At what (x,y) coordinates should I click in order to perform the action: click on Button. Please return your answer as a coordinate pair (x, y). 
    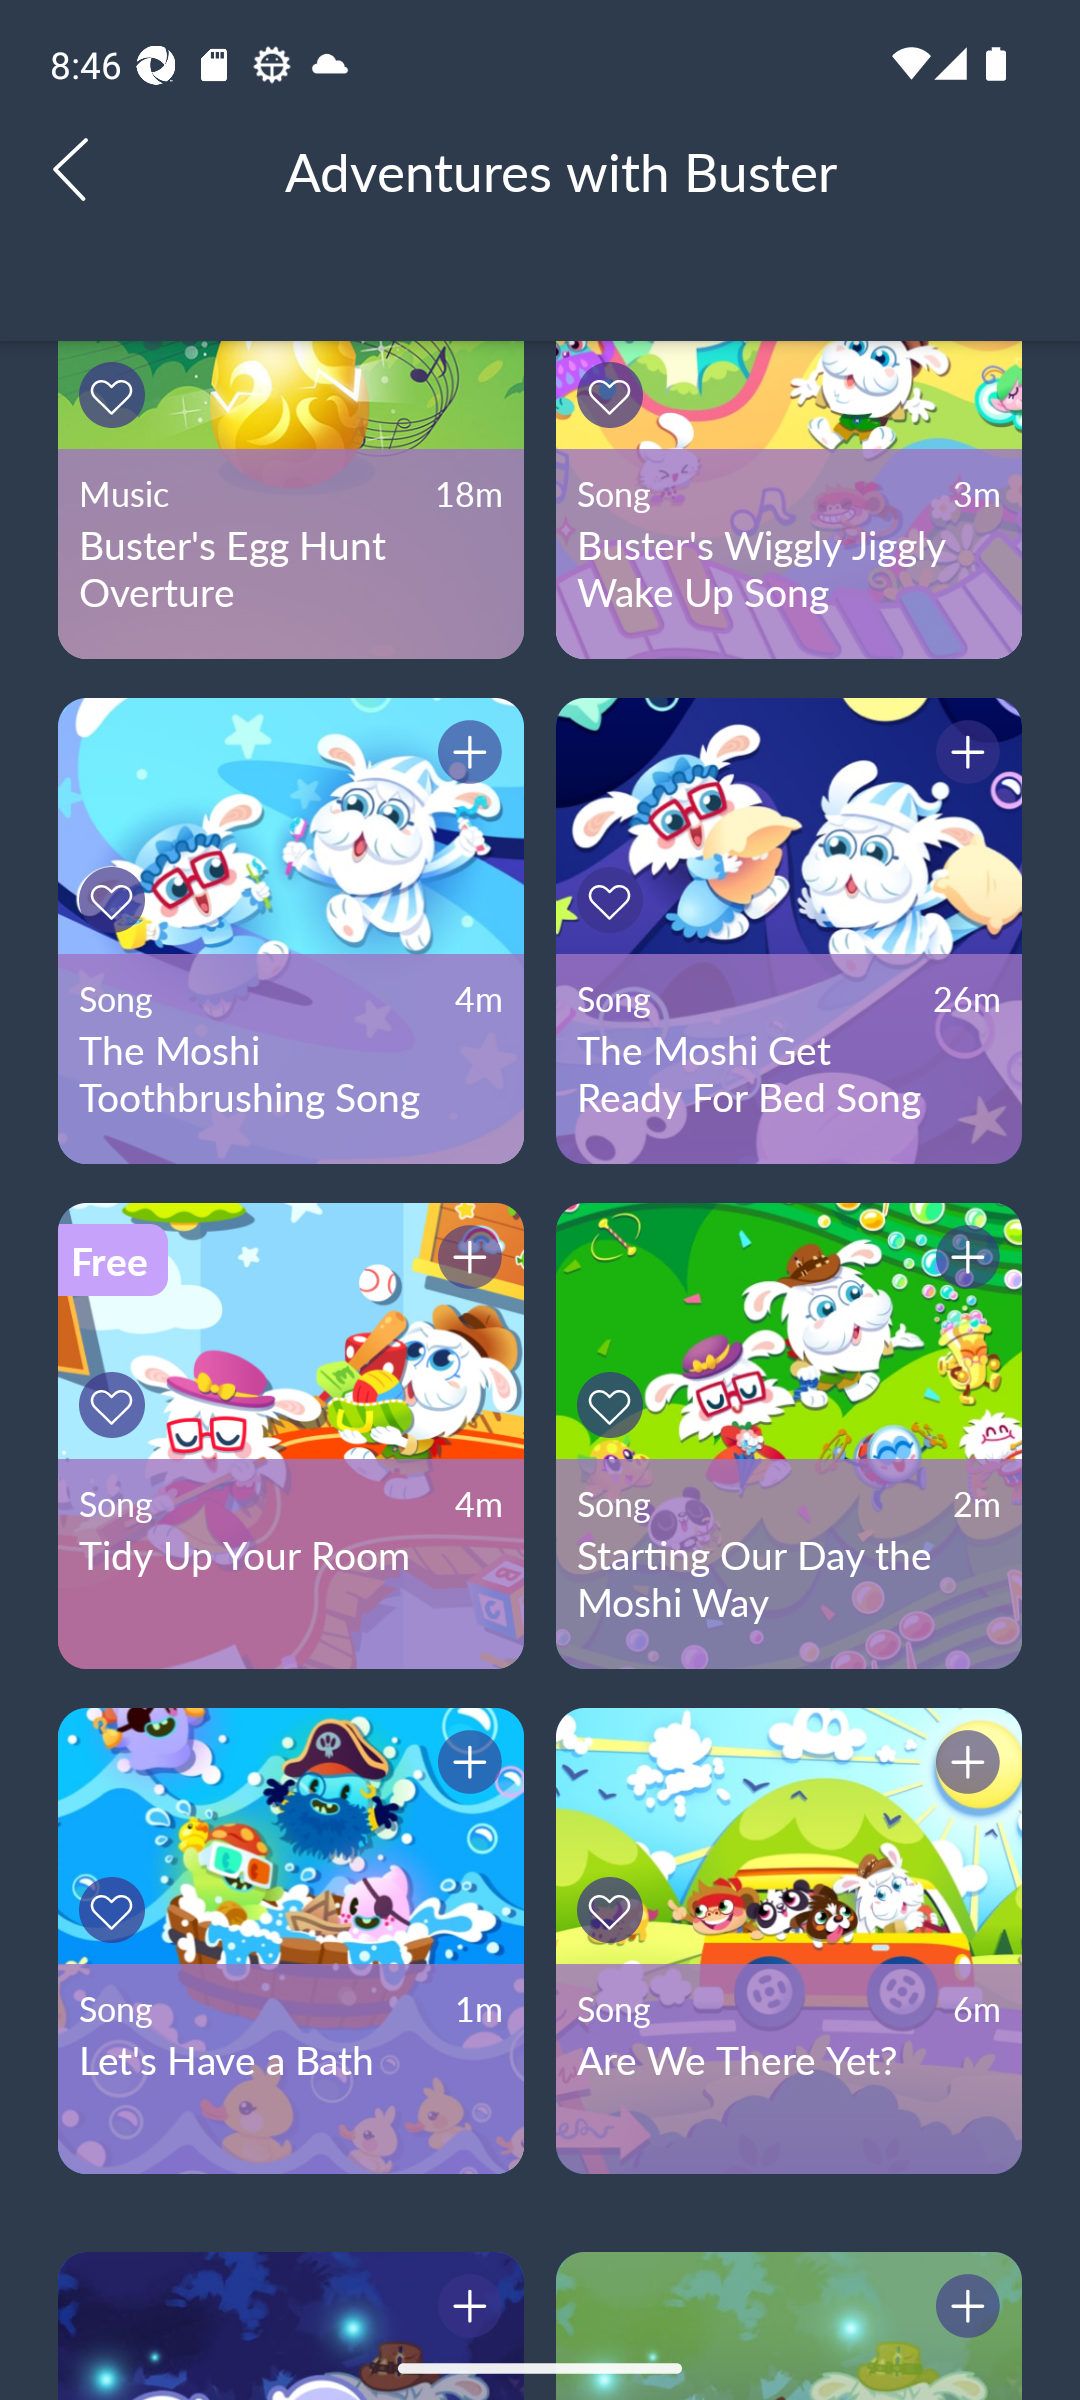
    Looking at the image, I should click on (614, 394).